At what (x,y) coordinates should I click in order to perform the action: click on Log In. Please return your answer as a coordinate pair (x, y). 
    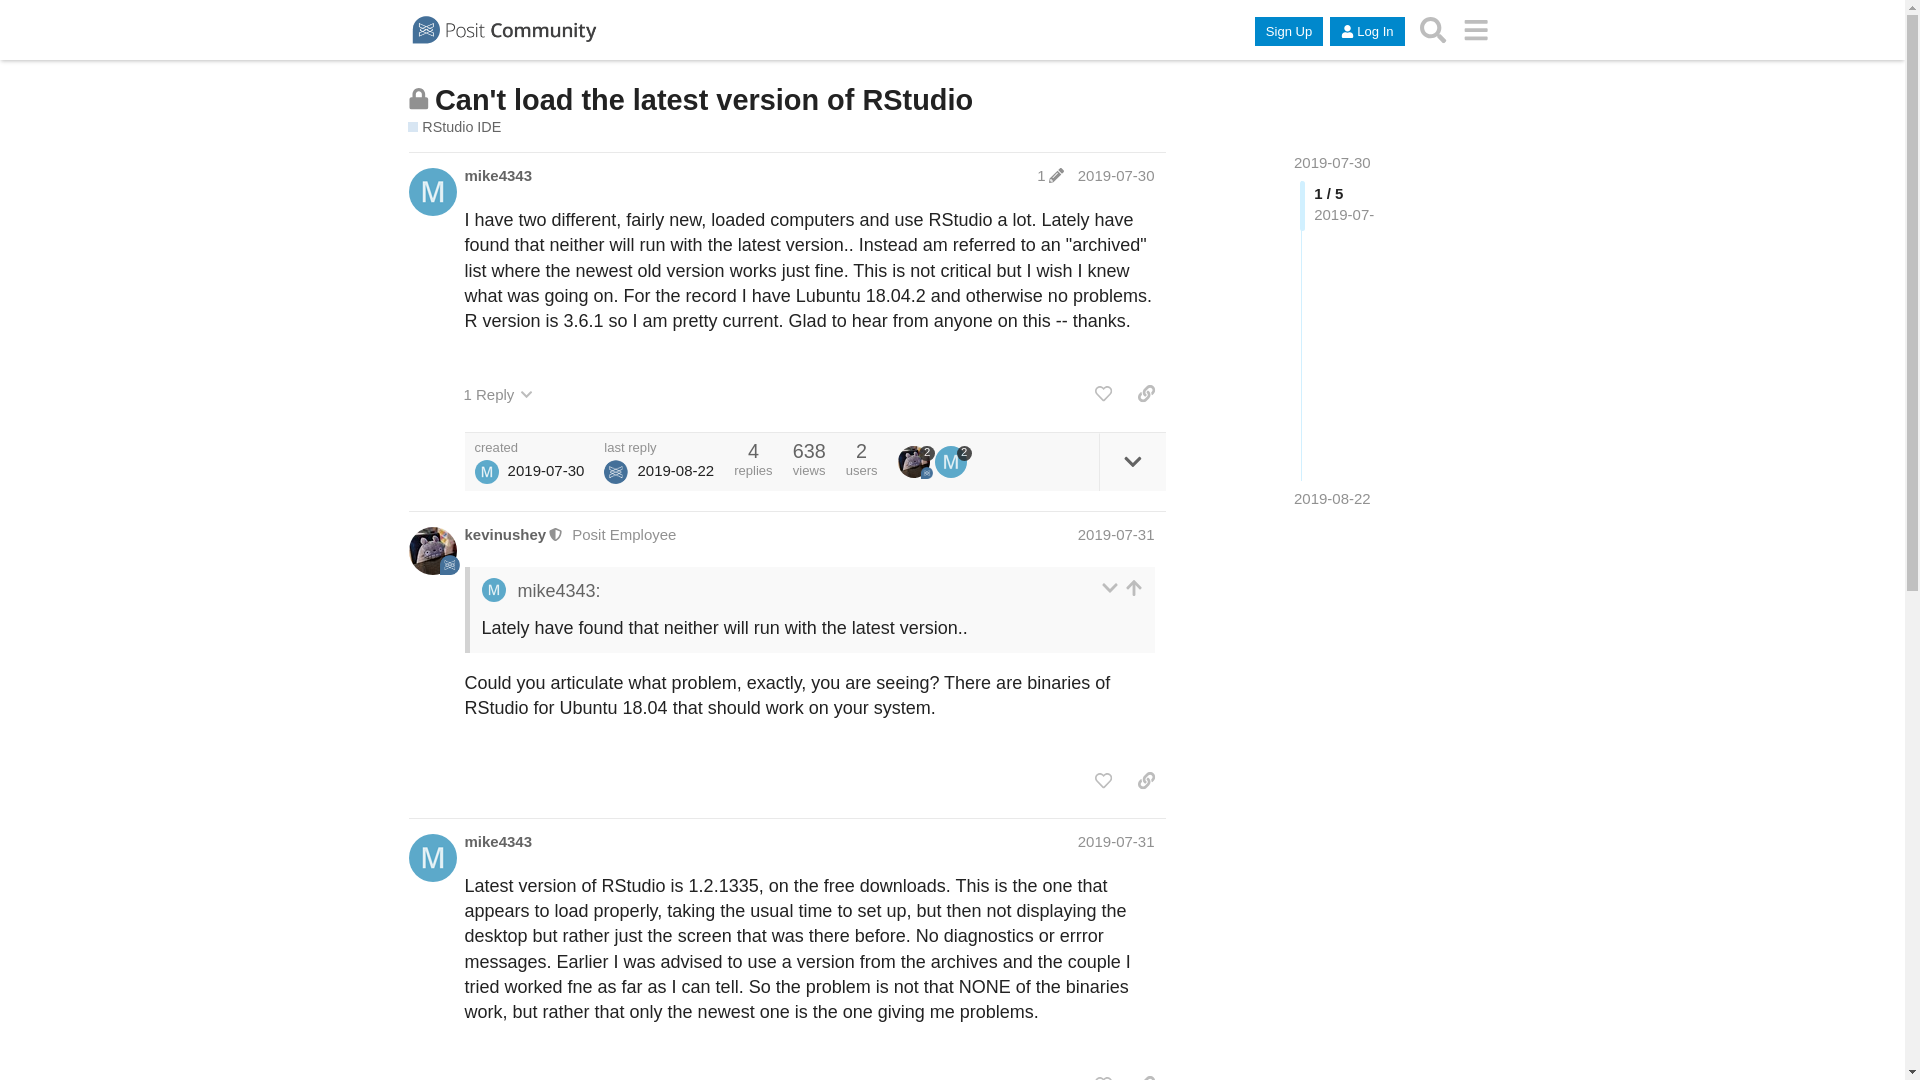
    Looking at the image, I should click on (1366, 32).